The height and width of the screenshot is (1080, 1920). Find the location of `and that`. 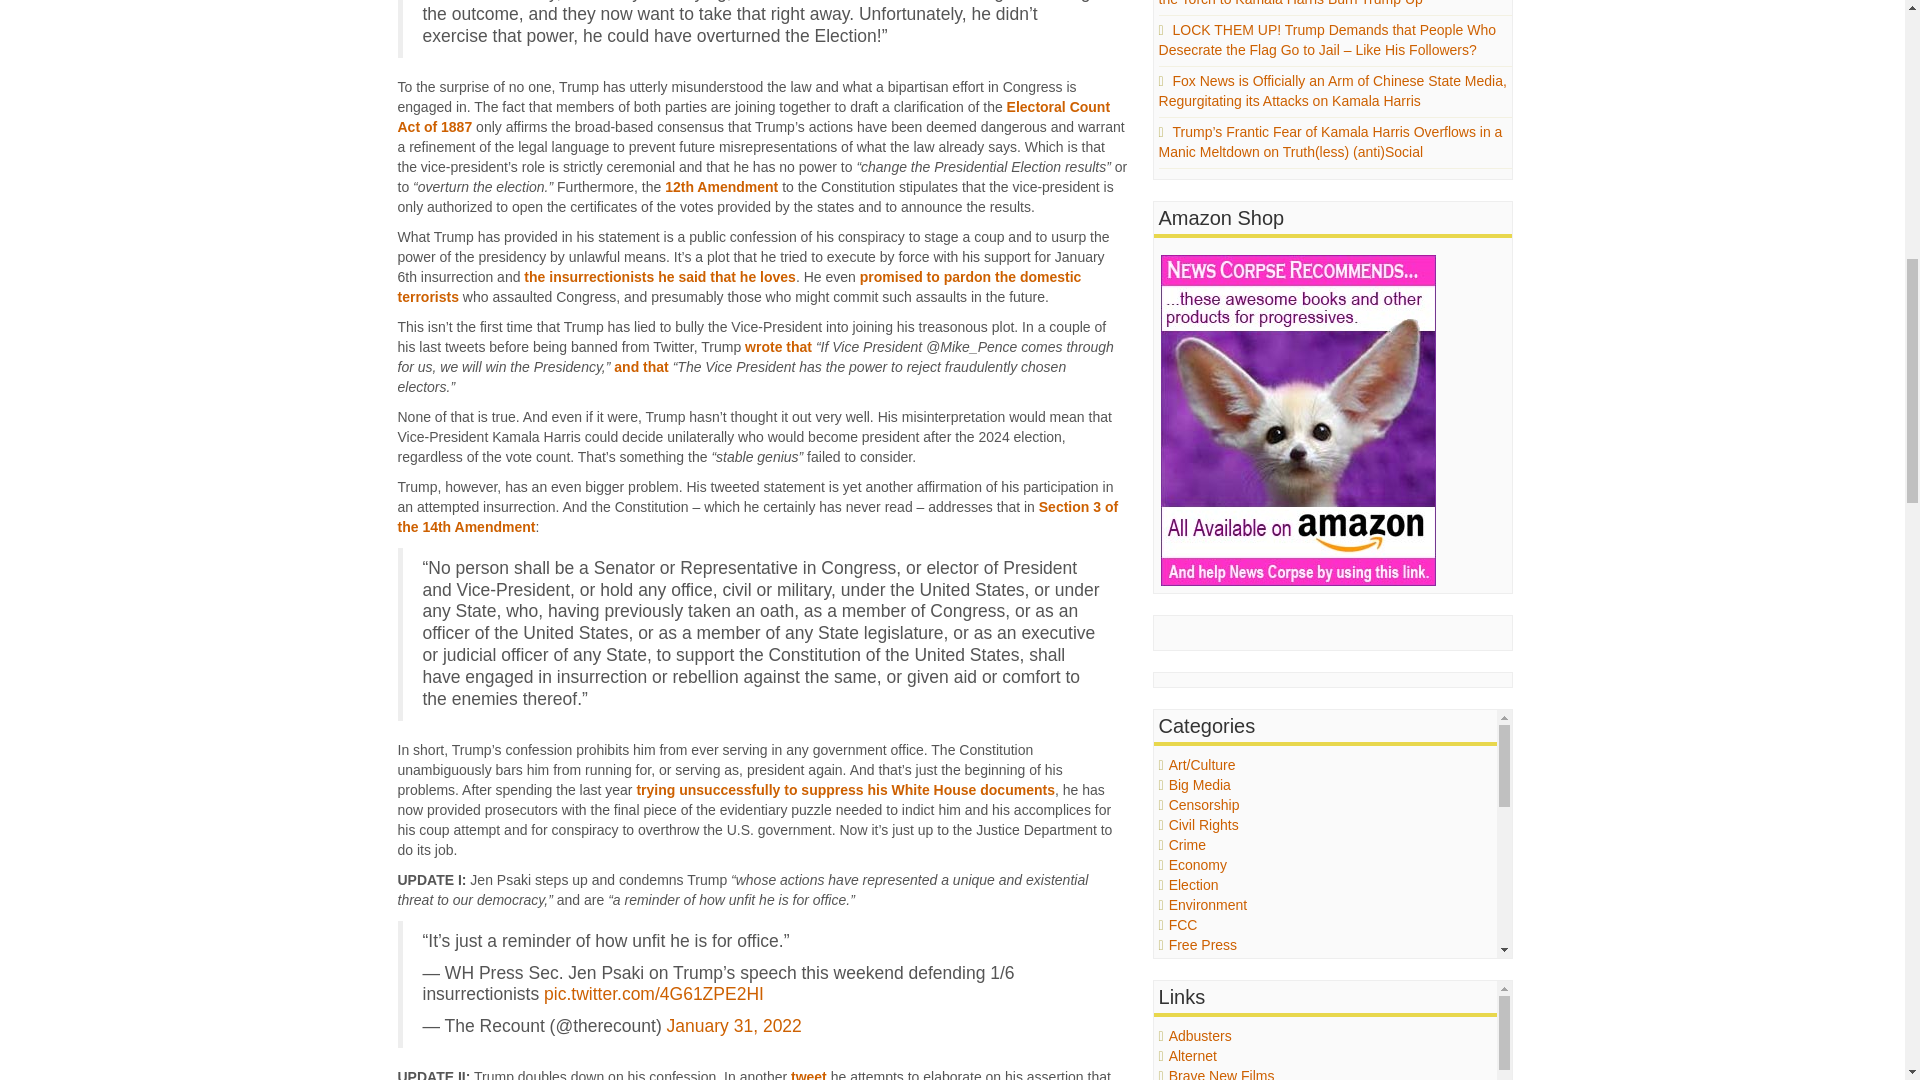

and that is located at coordinates (641, 366).